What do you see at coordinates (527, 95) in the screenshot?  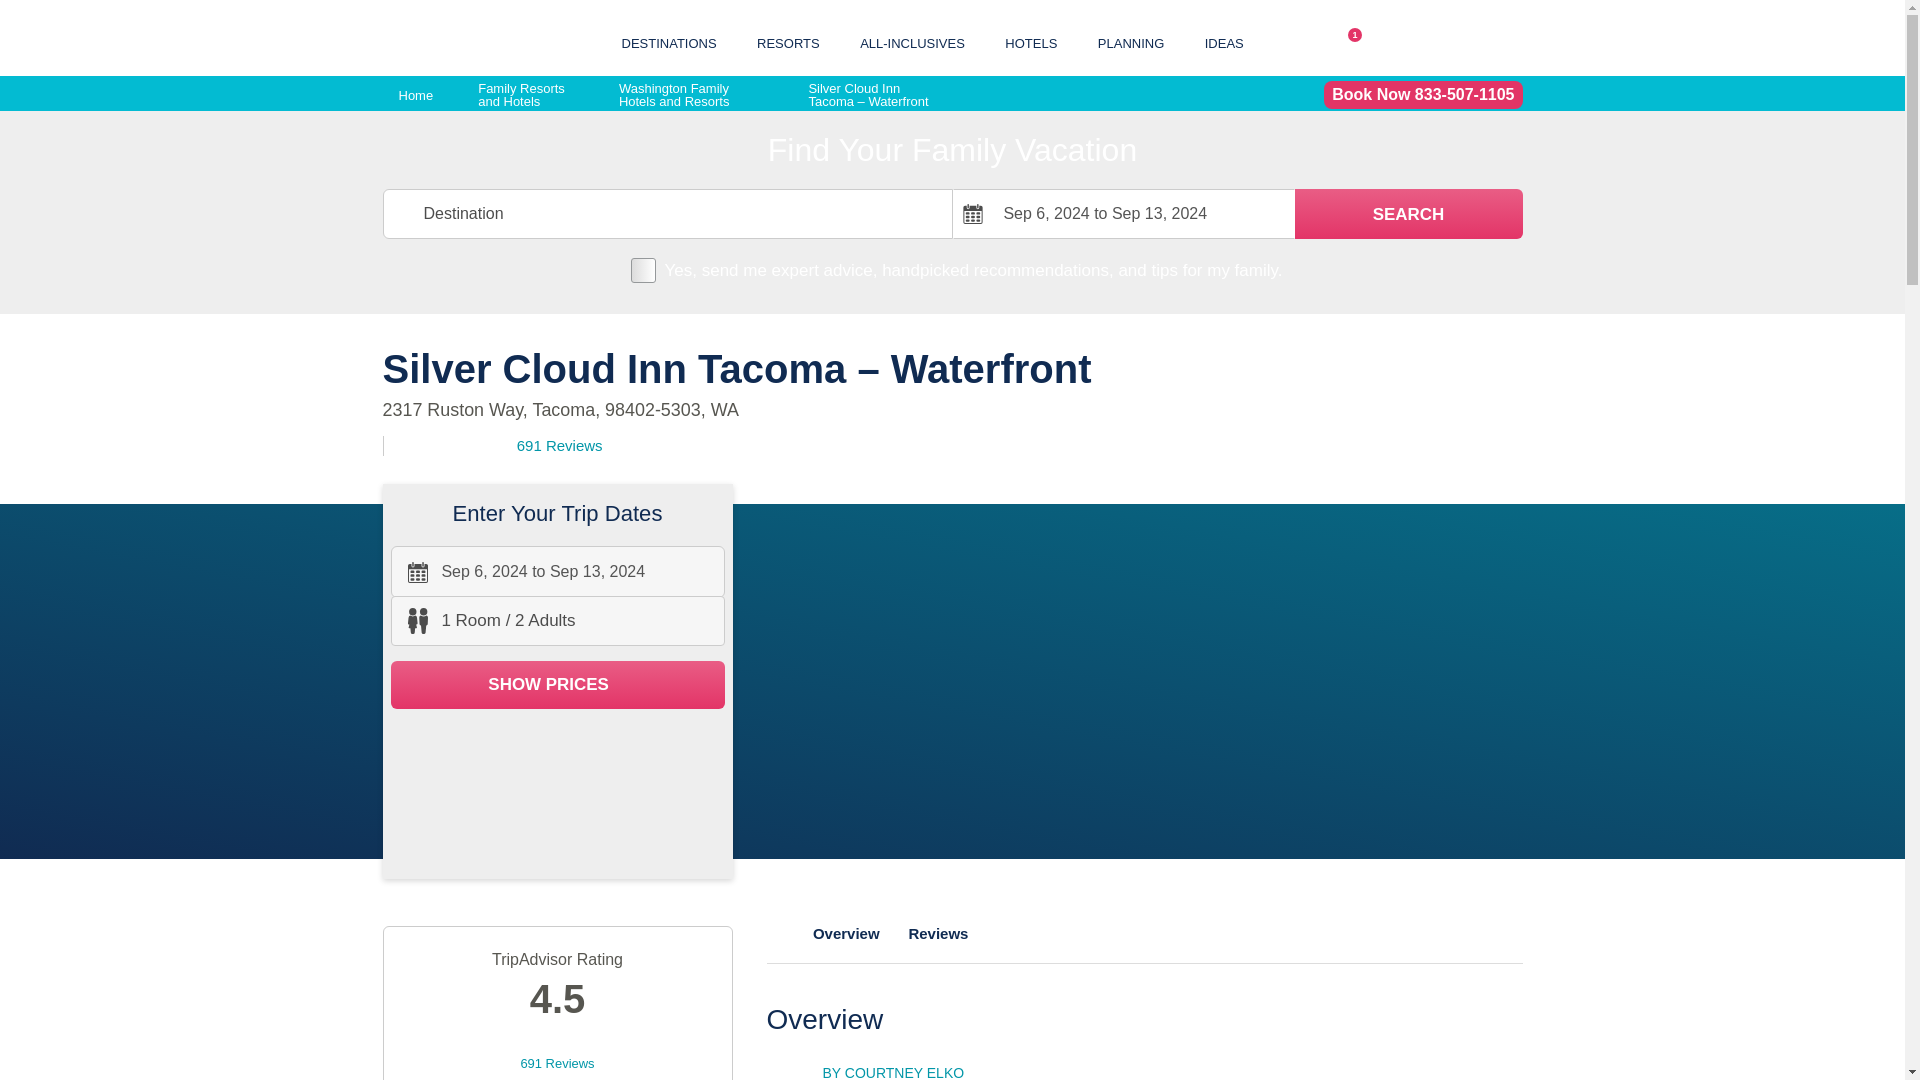 I see `Sep 6, 2024 to Sep 13, 2024` at bounding box center [527, 95].